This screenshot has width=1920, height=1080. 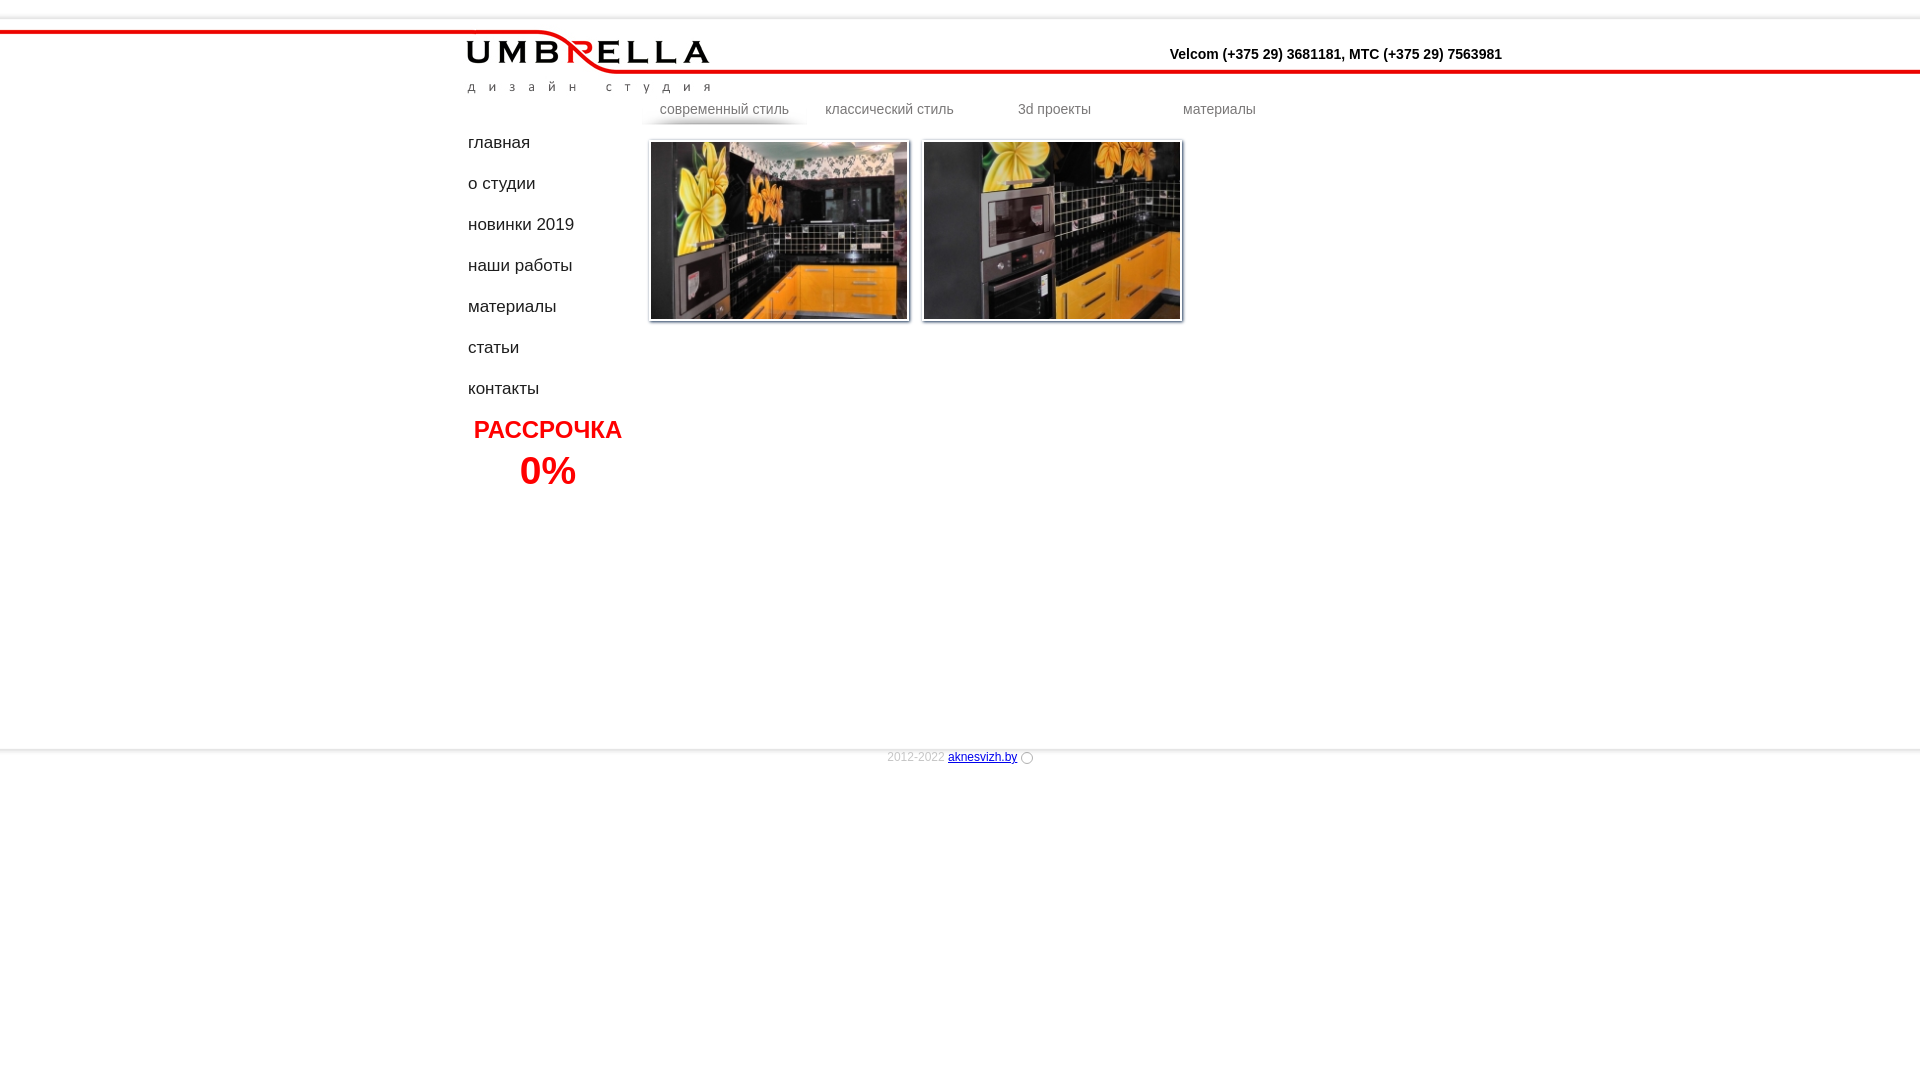 What do you see at coordinates (1052, 230) in the screenshot?
I see `s12500011` at bounding box center [1052, 230].